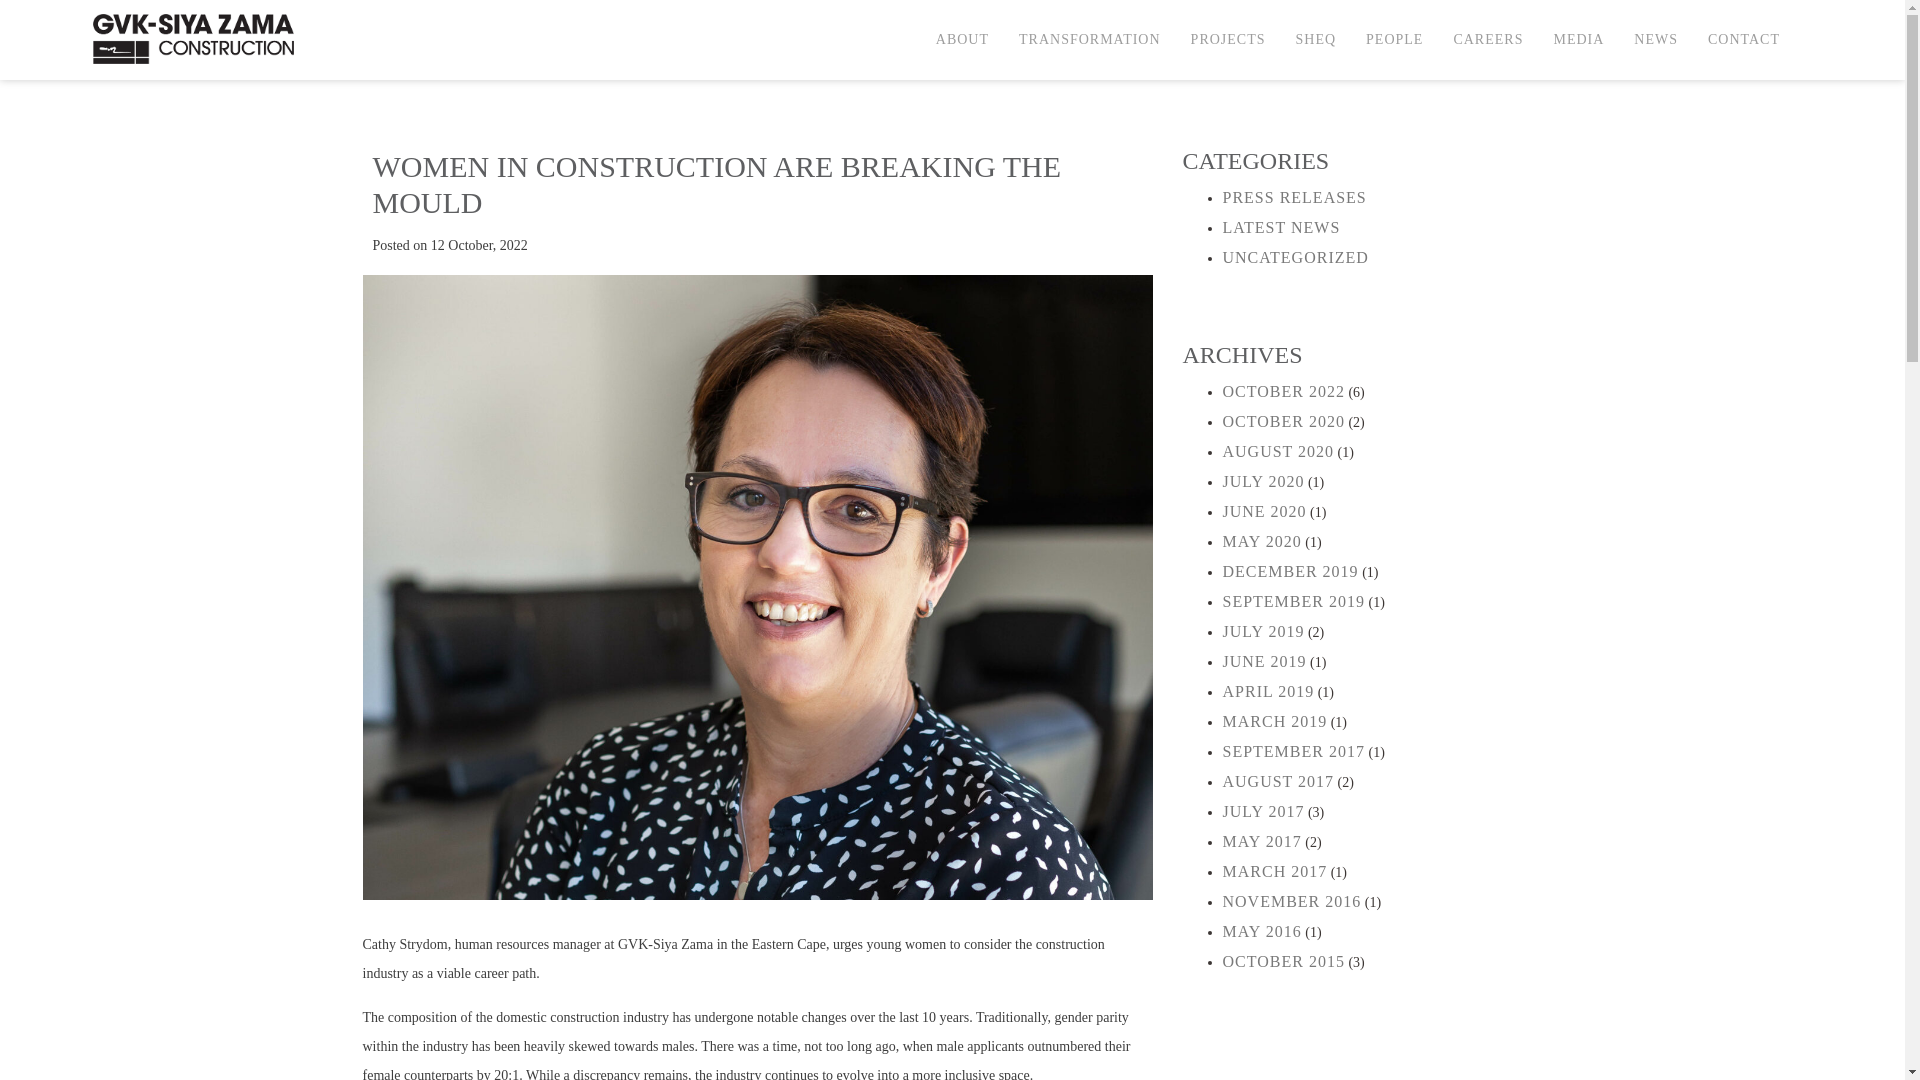 This screenshot has height=1080, width=1920. I want to click on SHEQ, so click(1316, 40).